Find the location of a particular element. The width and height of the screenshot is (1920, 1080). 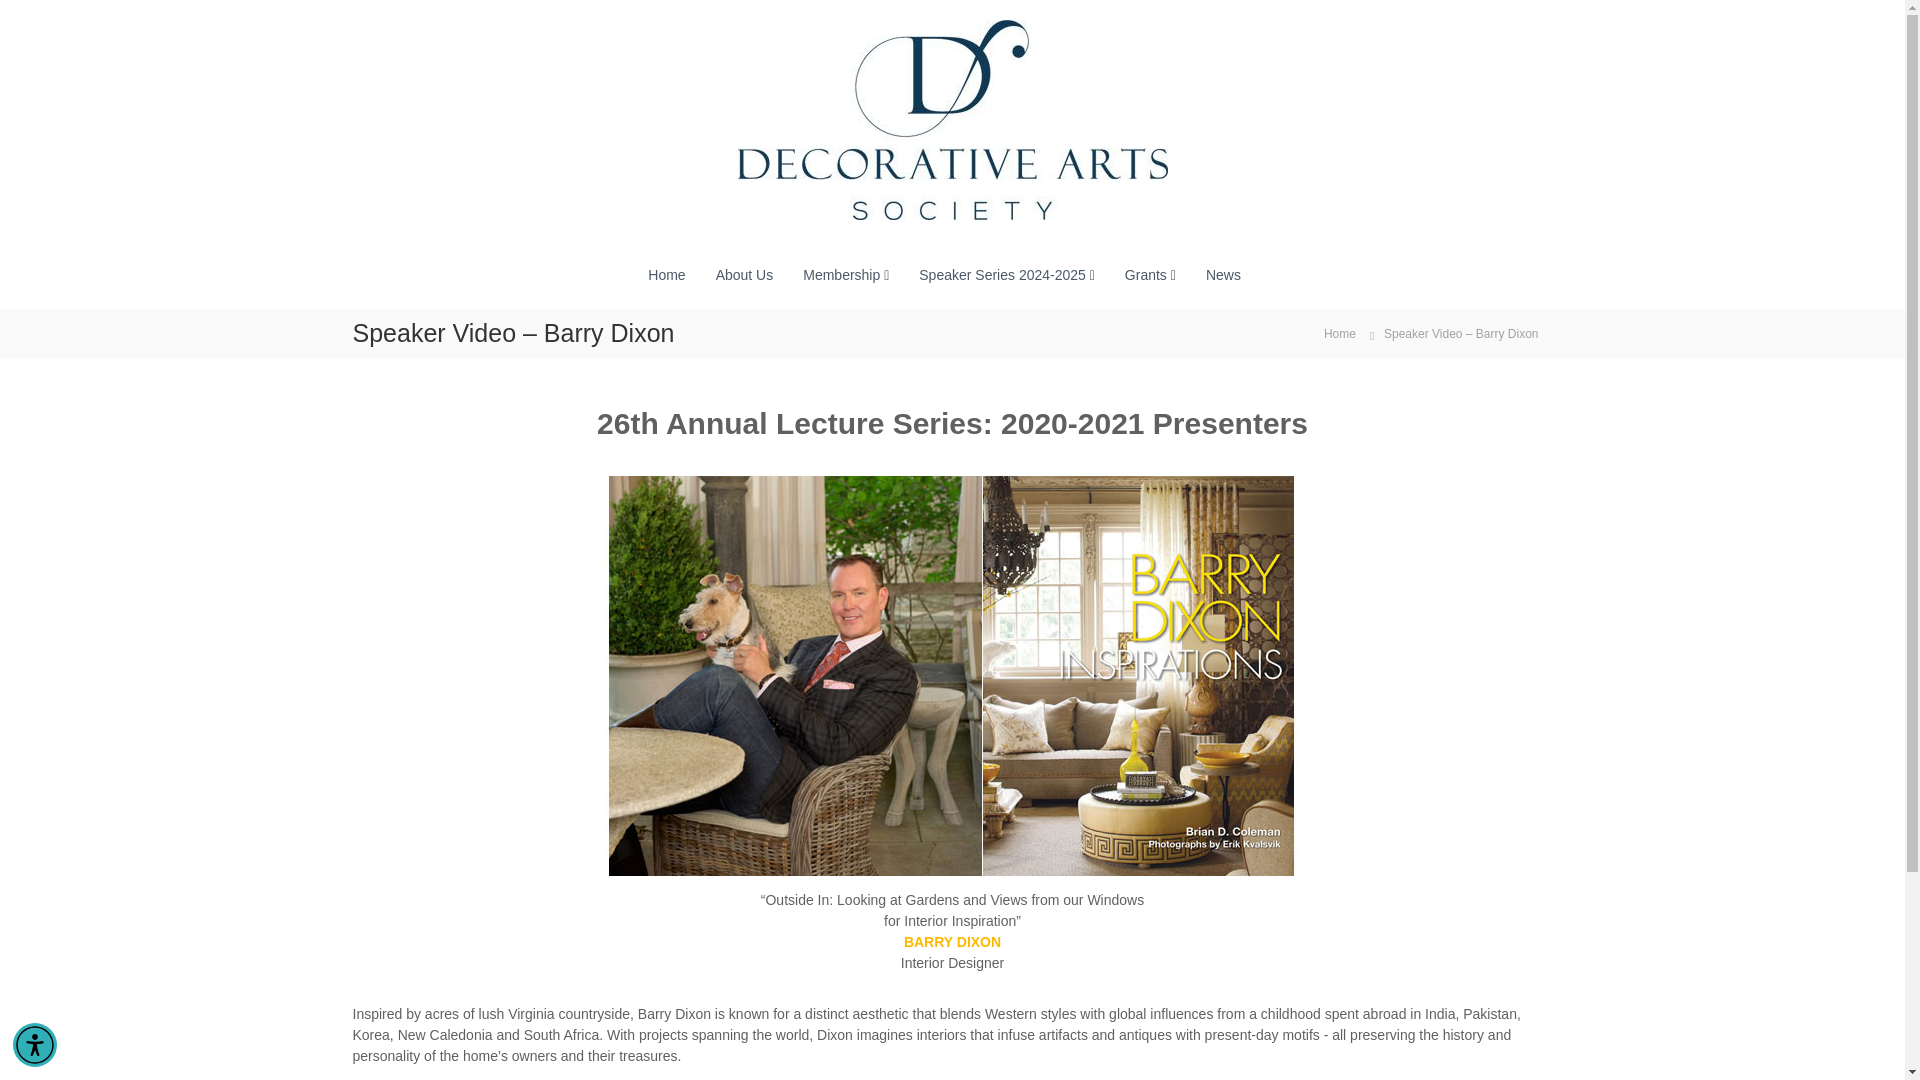

Home is located at coordinates (666, 274).